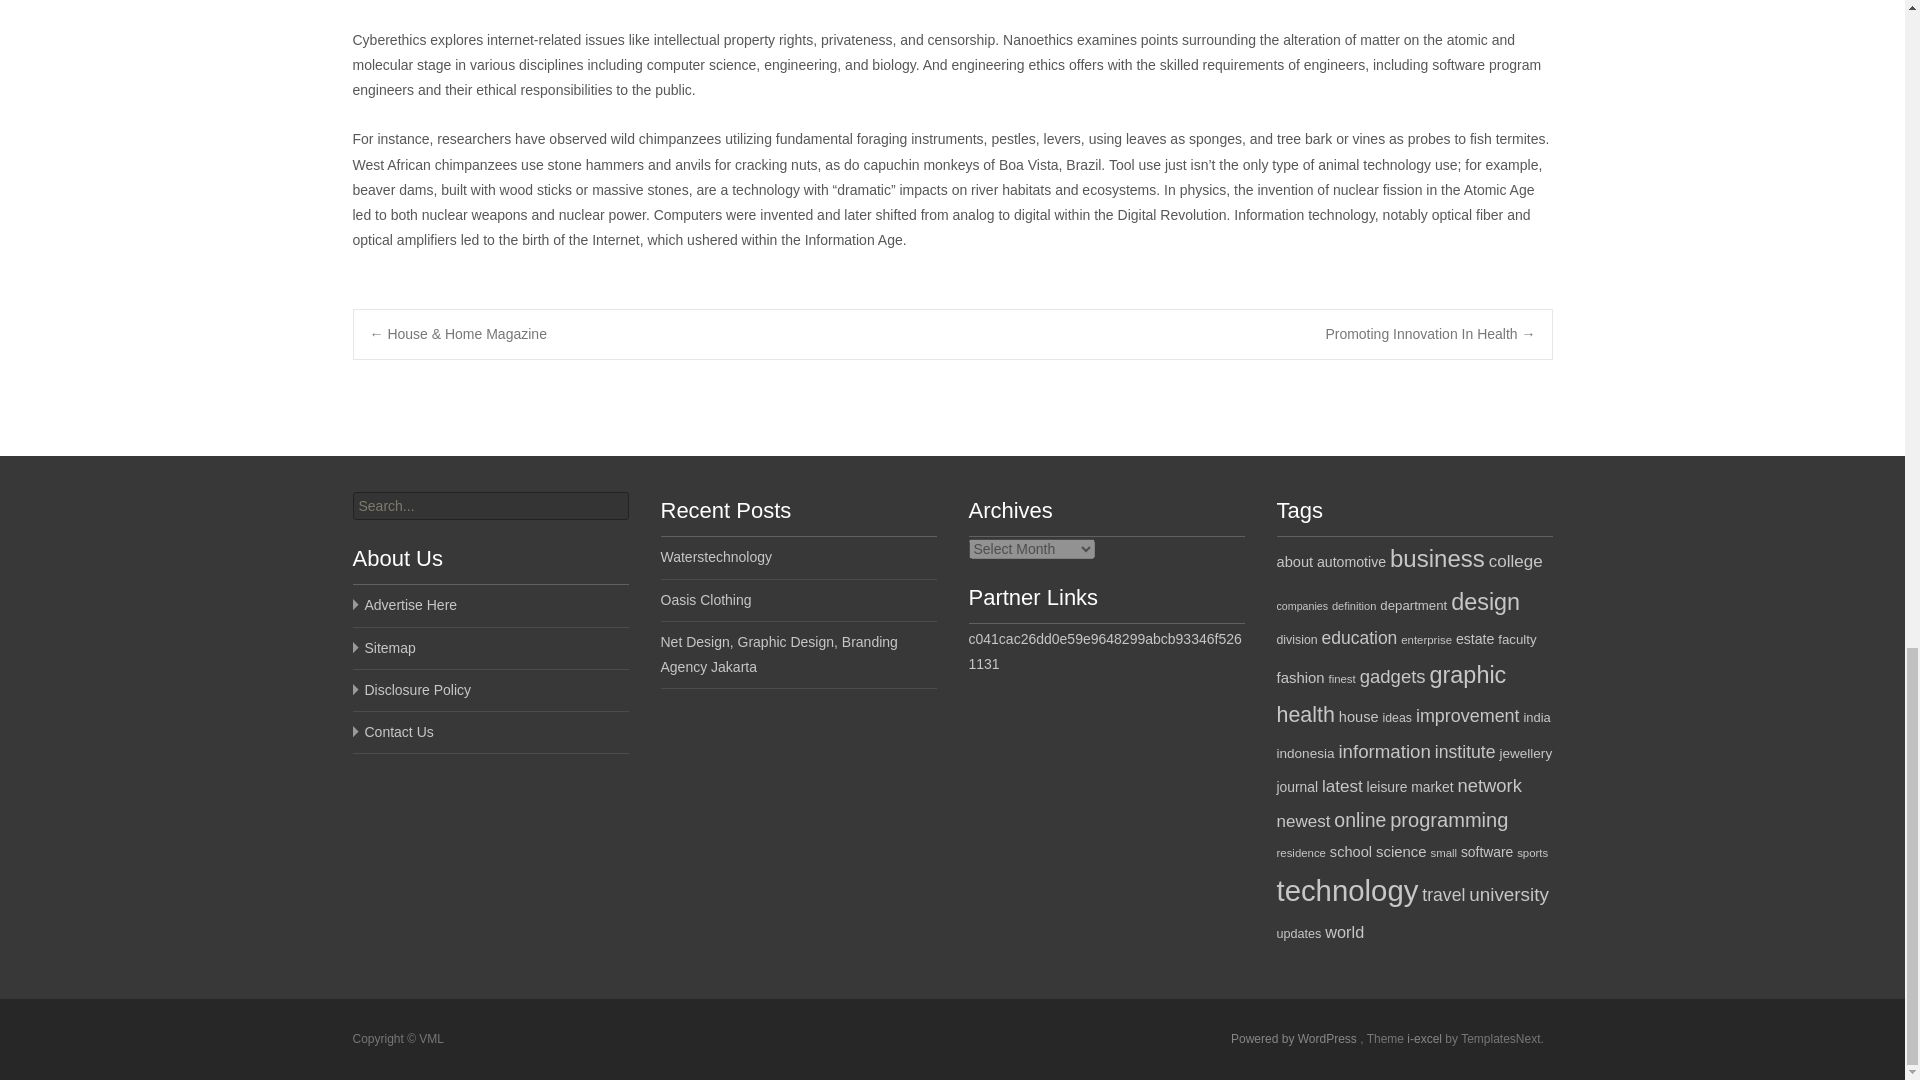 The height and width of the screenshot is (1080, 1920). What do you see at coordinates (778, 654) in the screenshot?
I see `Net Design, Graphic Design, Branding Agency Jakarta` at bounding box center [778, 654].